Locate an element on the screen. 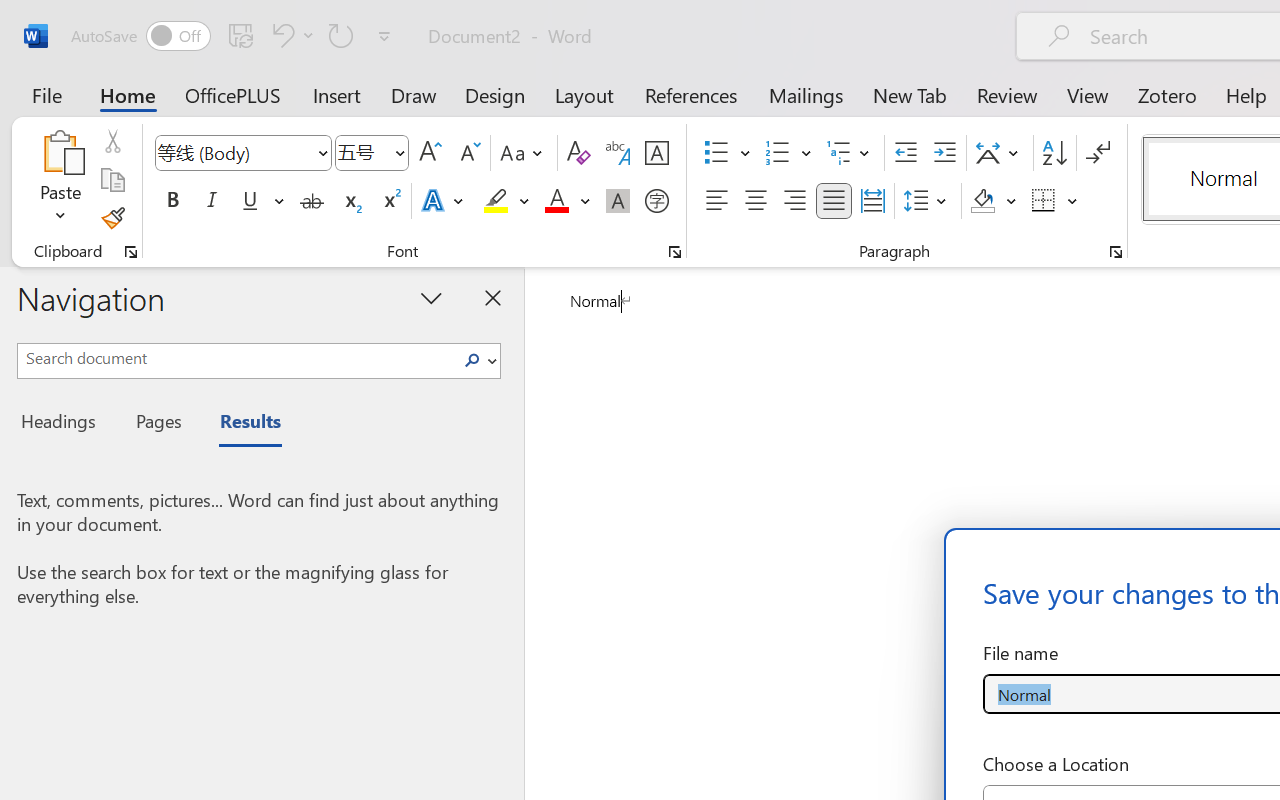  Class: NetUIImage is located at coordinates (472, 360).